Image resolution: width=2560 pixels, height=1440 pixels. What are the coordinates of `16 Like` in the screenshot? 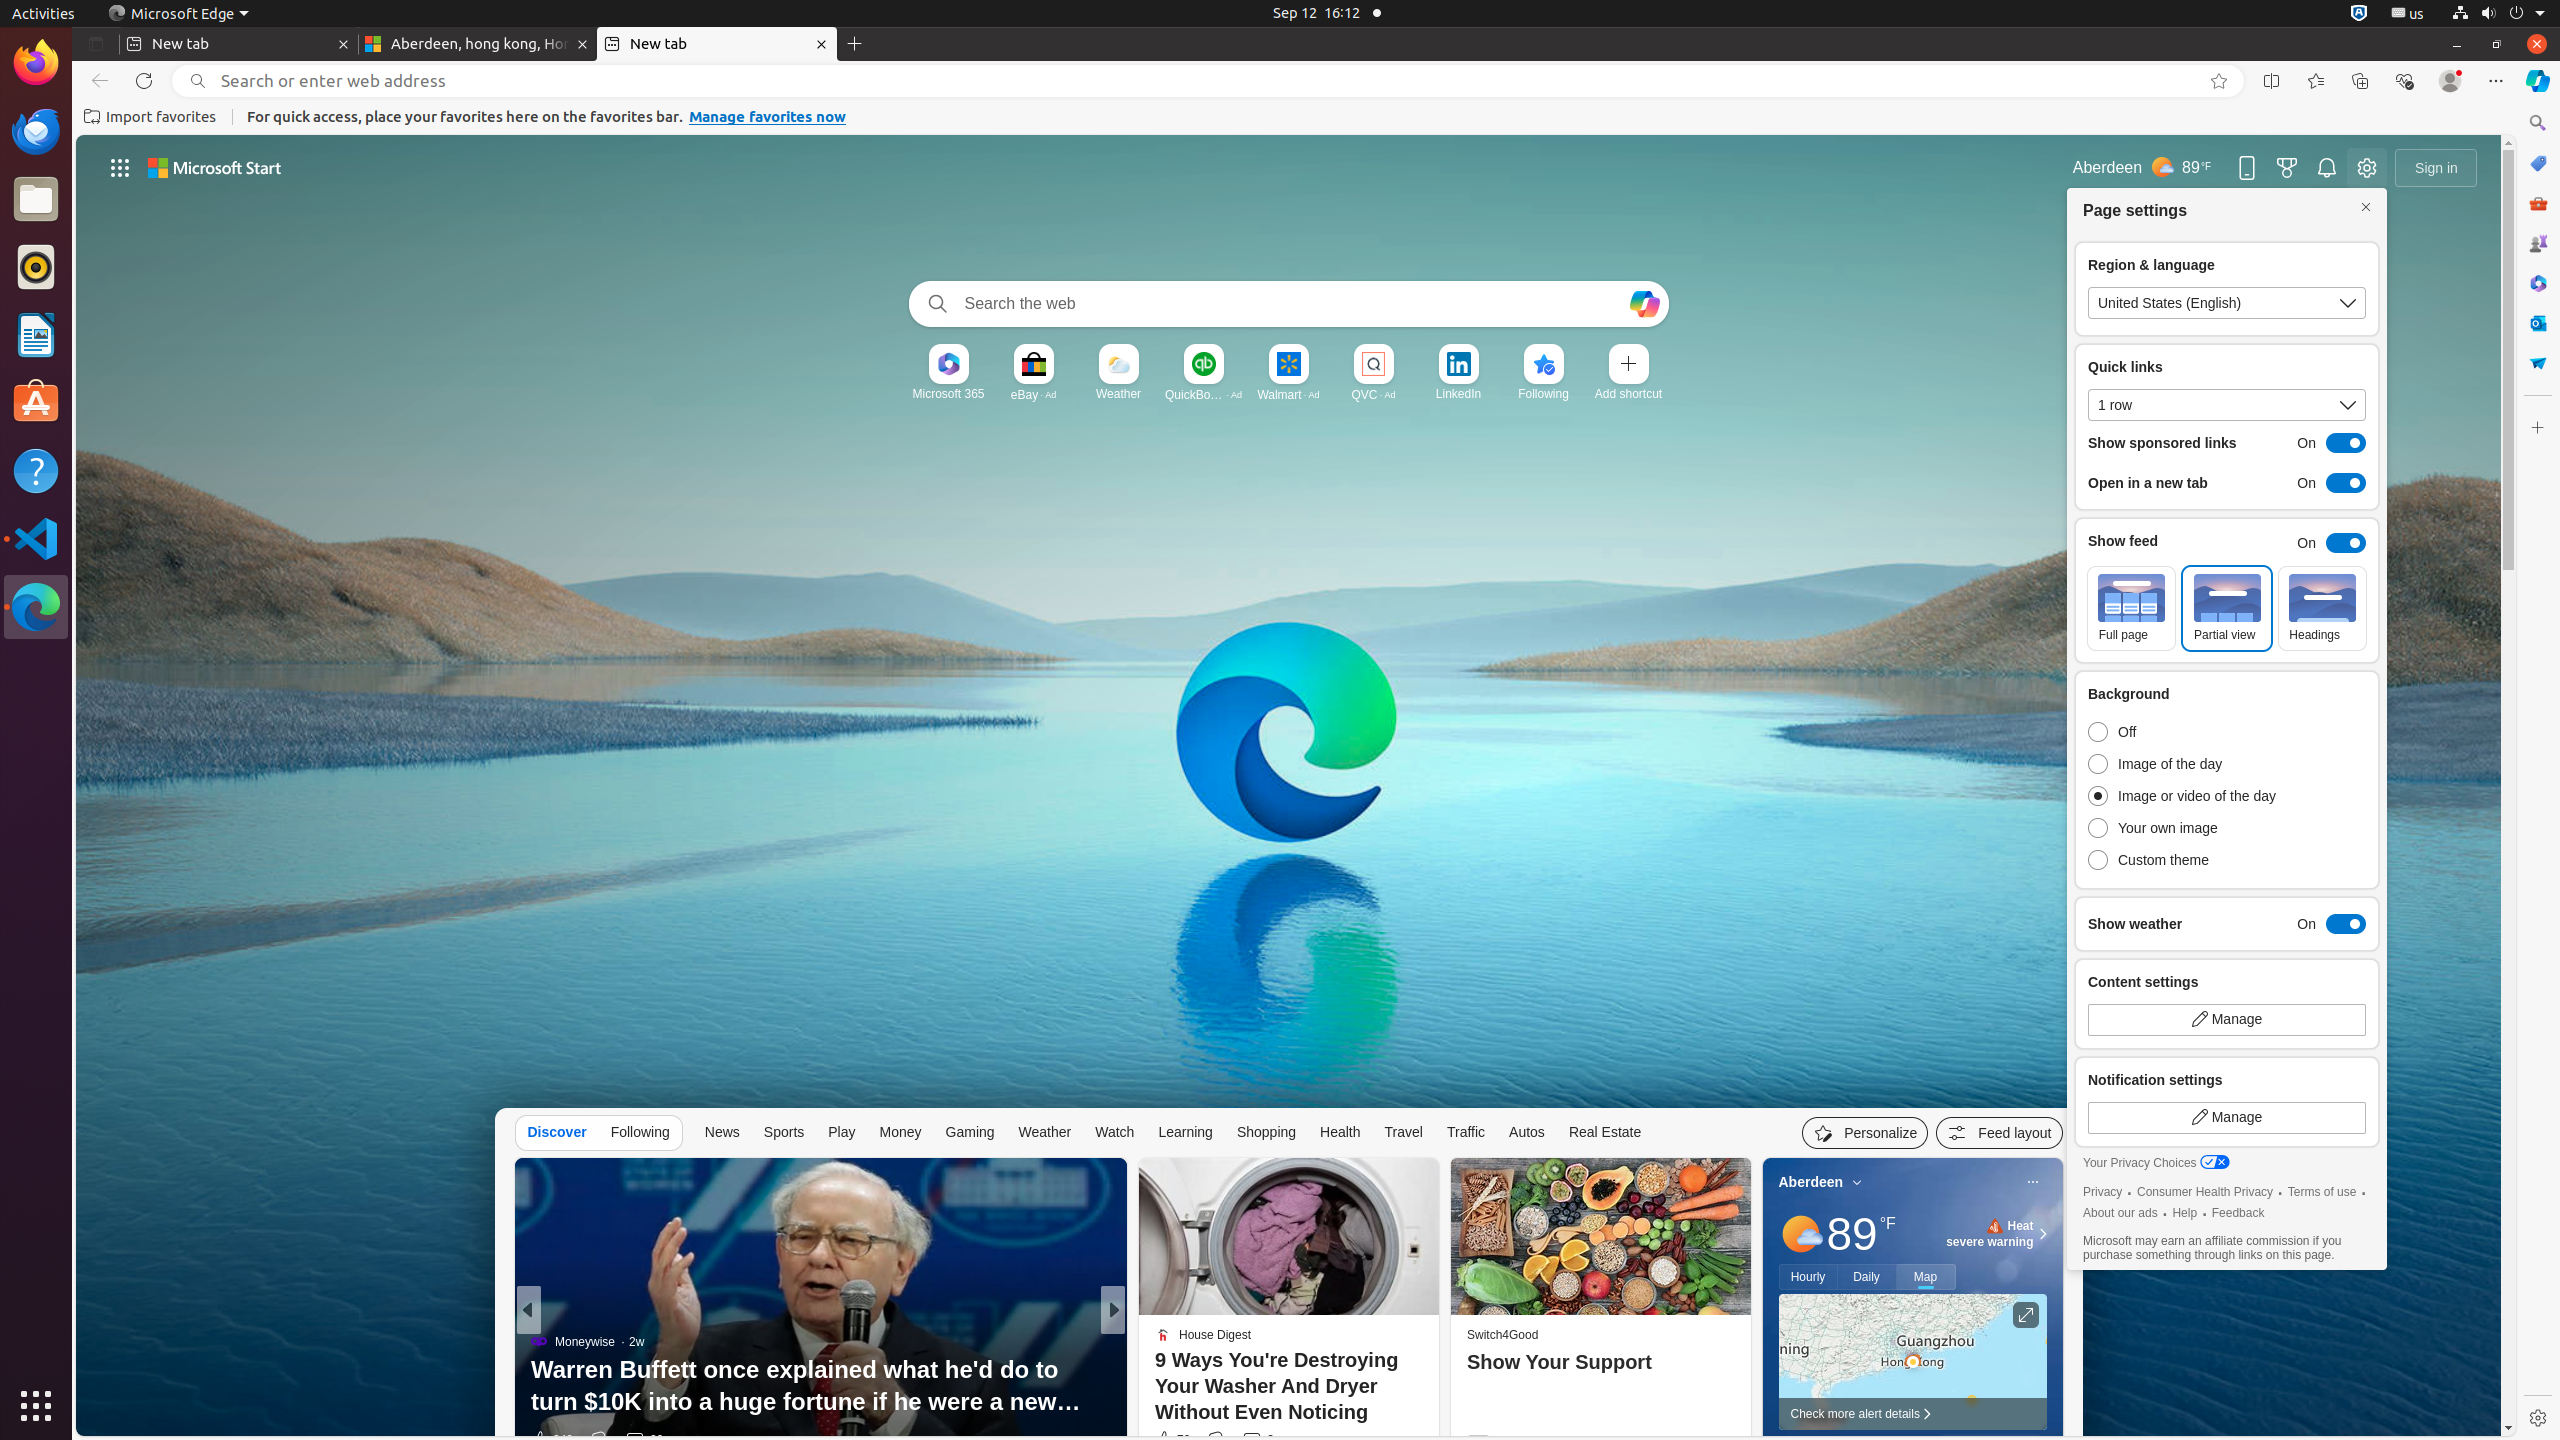 It's located at (1167, 1440).